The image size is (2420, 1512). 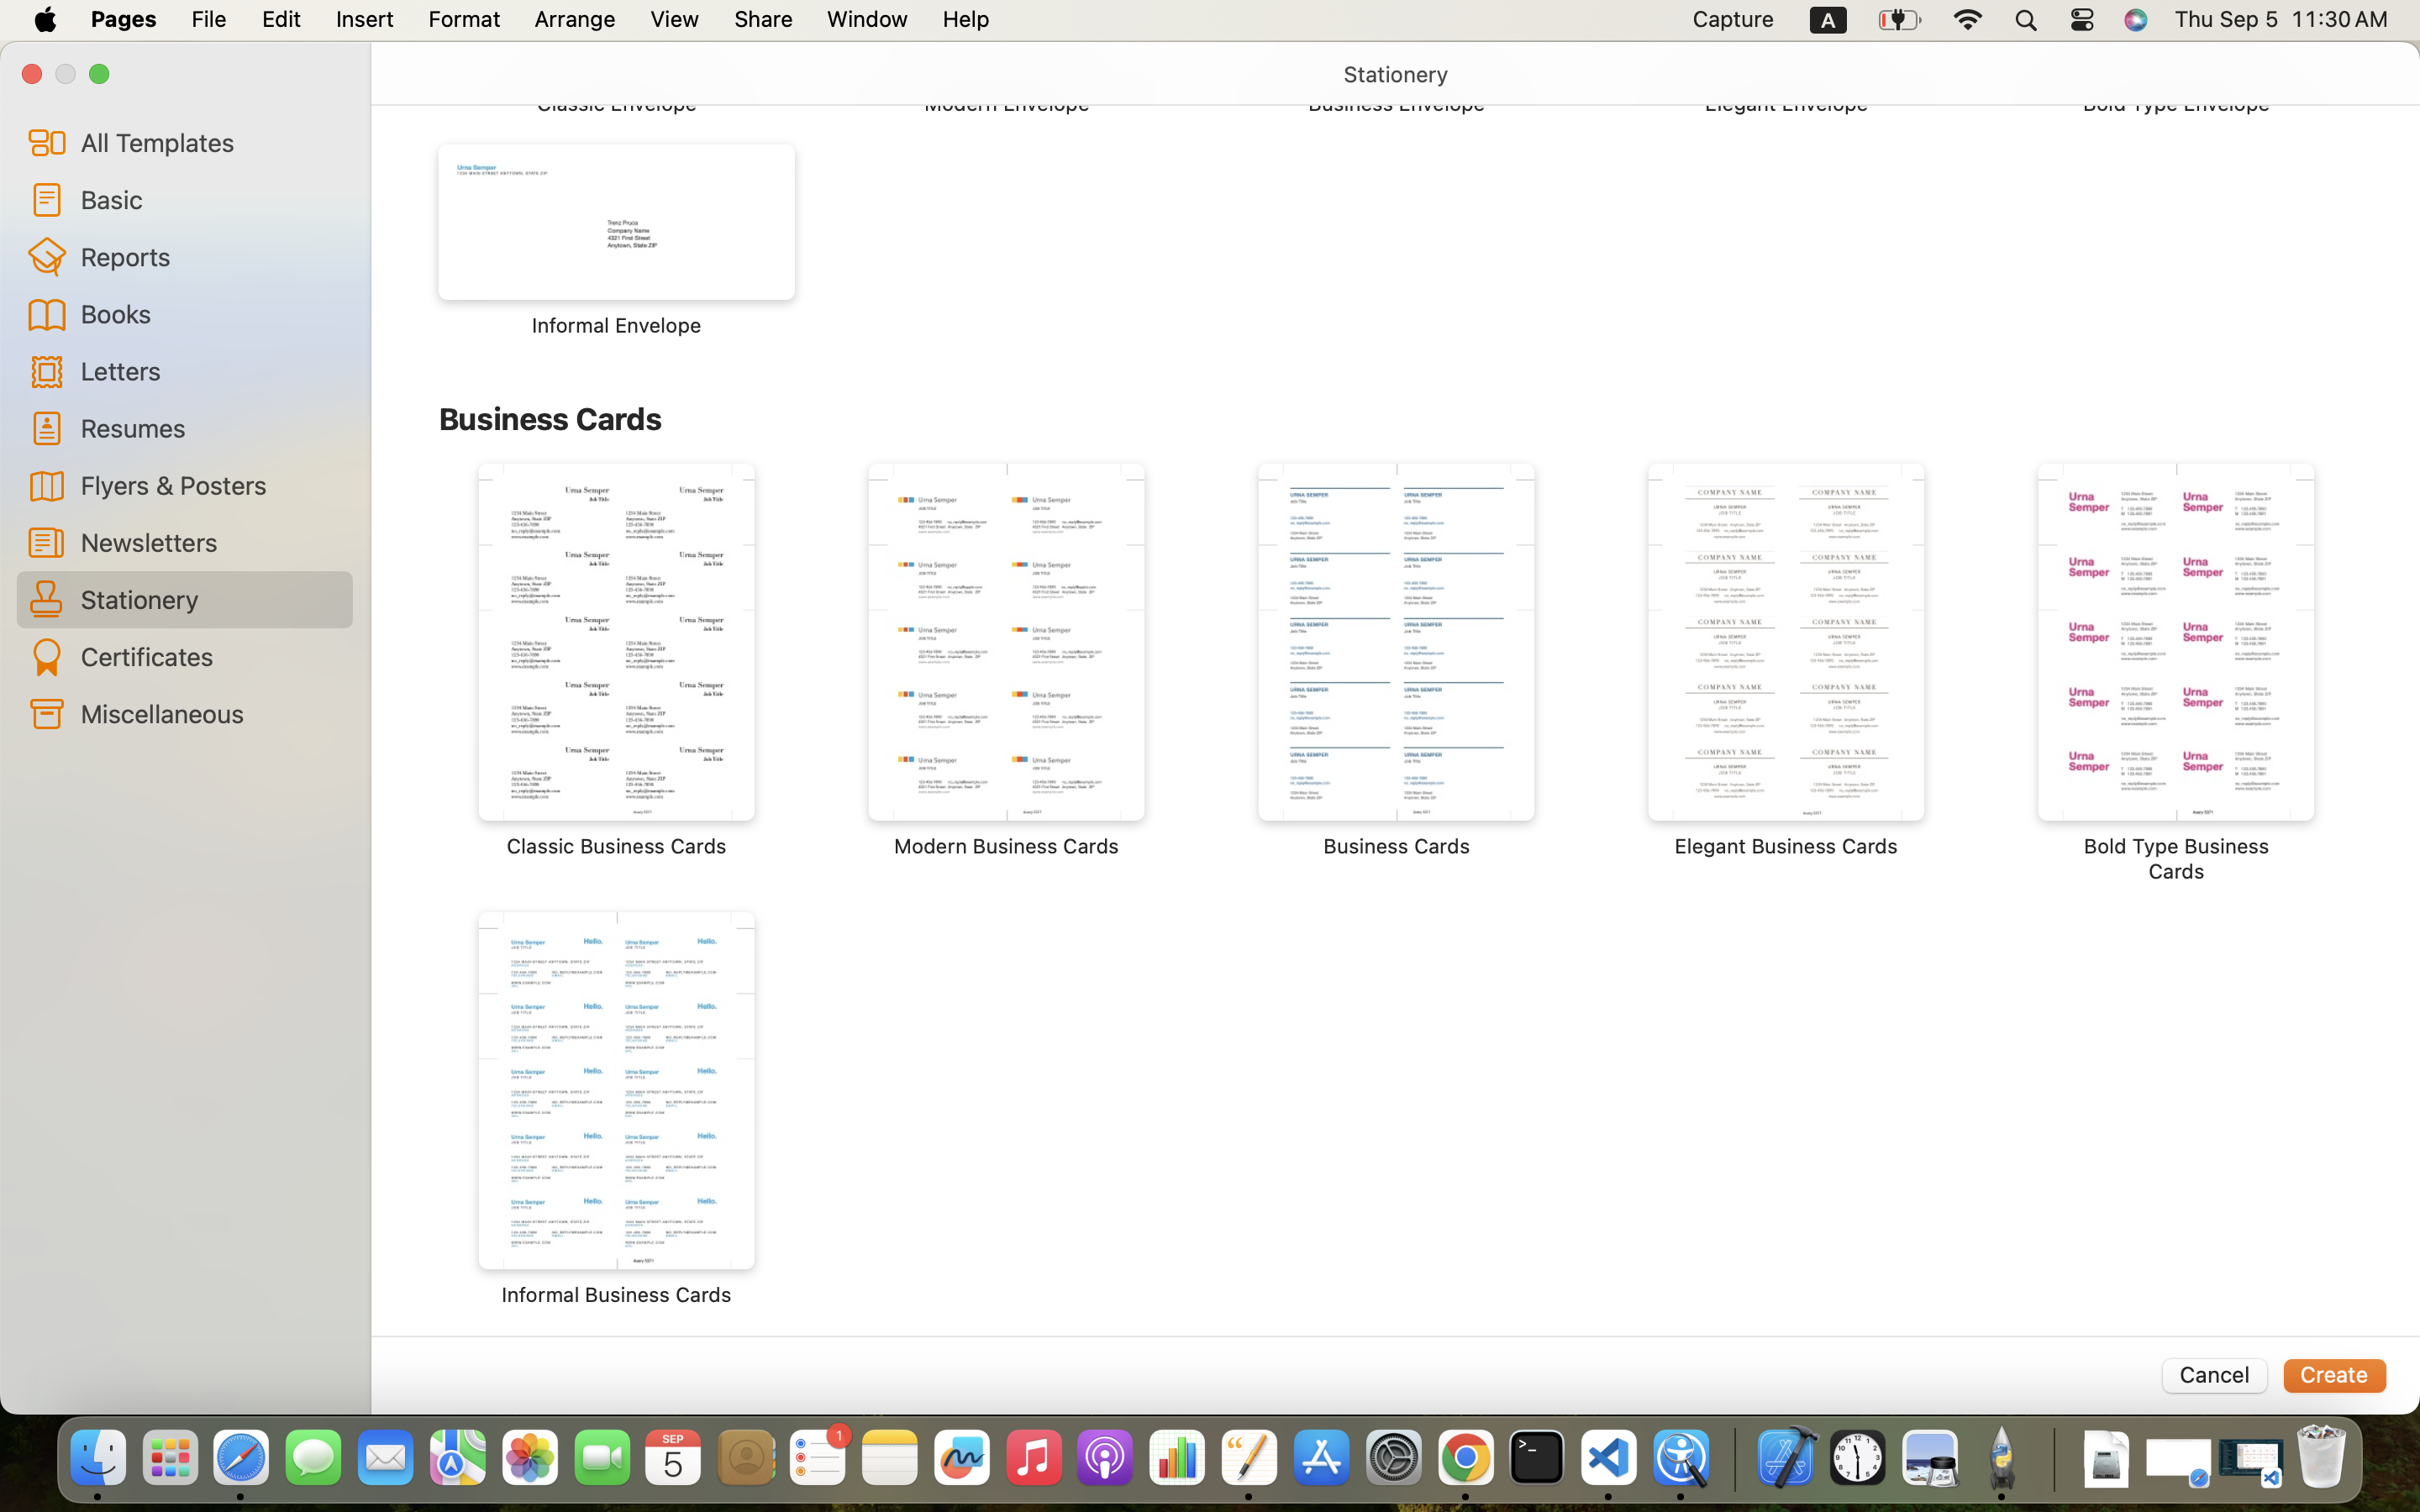 What do you see at coordinates (617, 1110) in the screenshot?
I see `‎⁨Informal Business Cards⁩` at bounding box center [617, 1110].